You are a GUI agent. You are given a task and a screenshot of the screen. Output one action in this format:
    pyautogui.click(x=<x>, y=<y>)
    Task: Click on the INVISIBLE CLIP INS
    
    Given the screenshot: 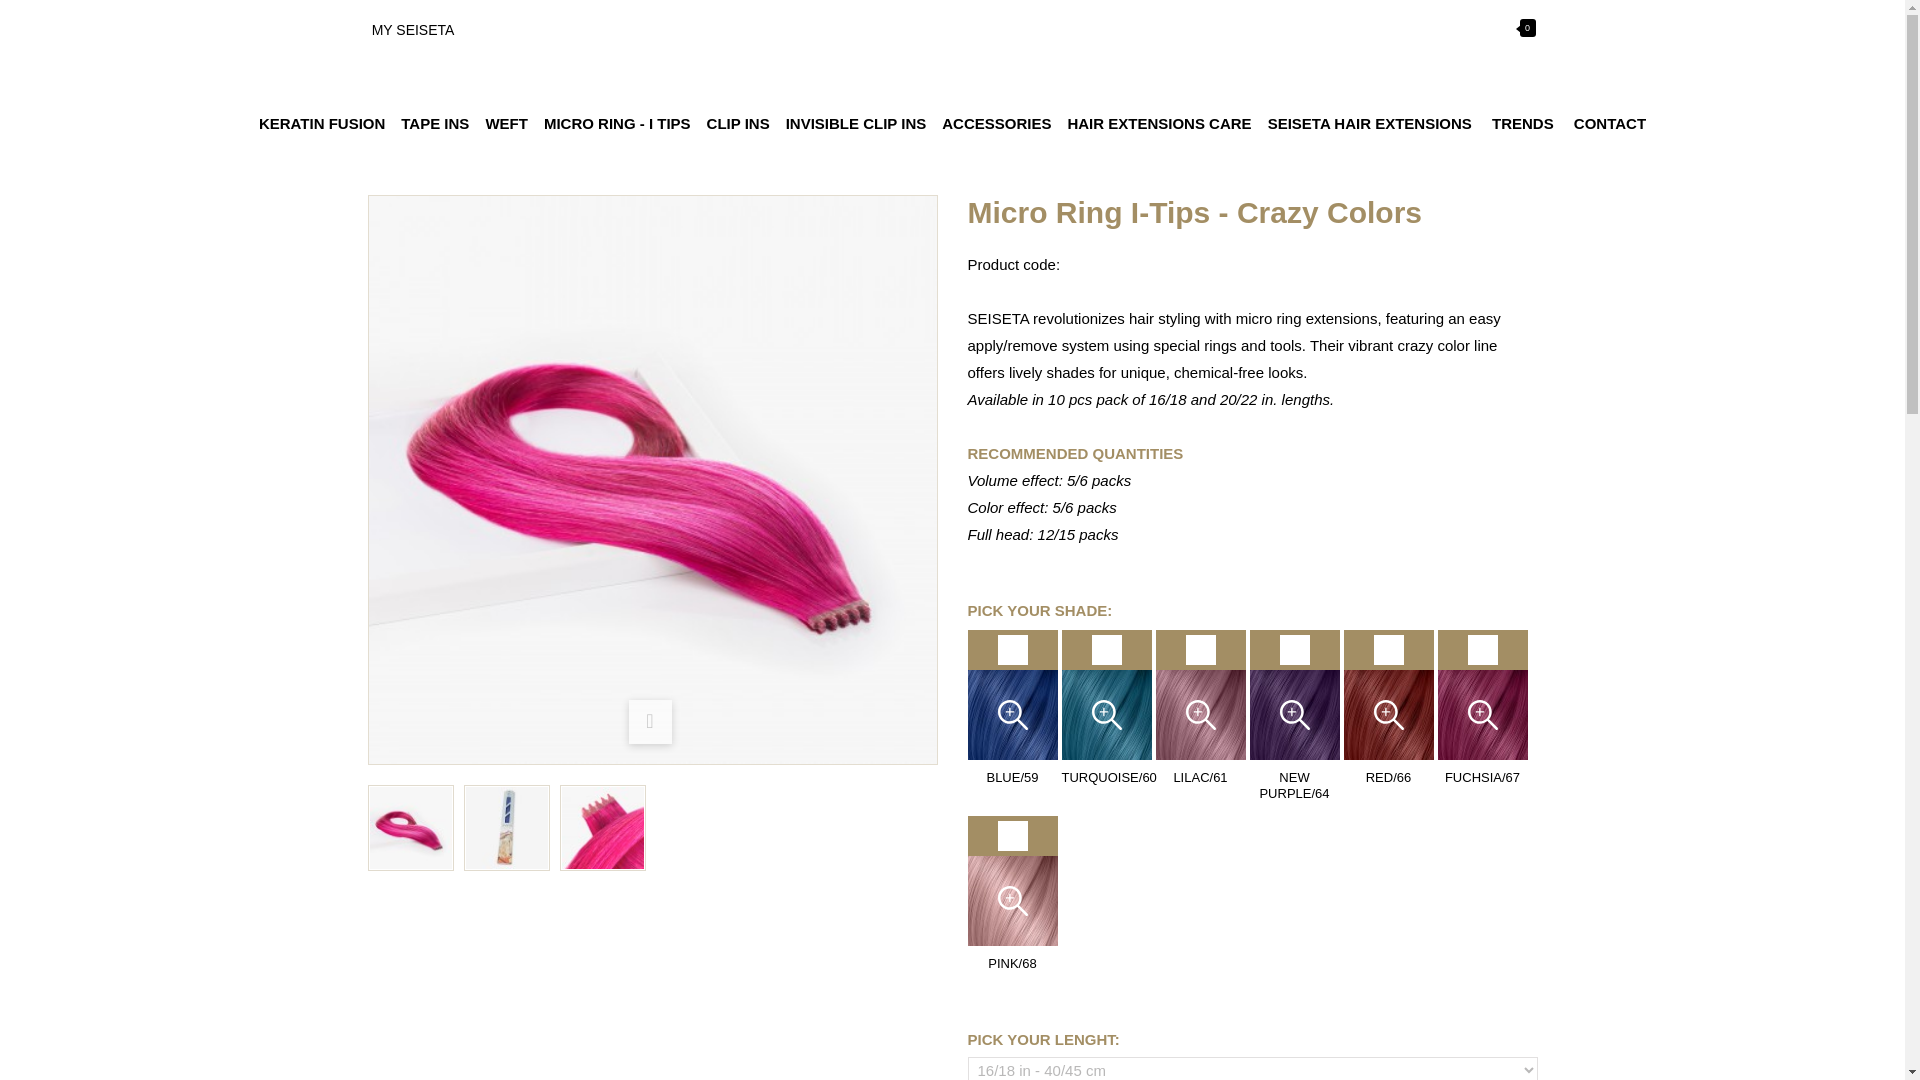 What is the action you would take?
    pyautogui.click(x=856, y=123)
    